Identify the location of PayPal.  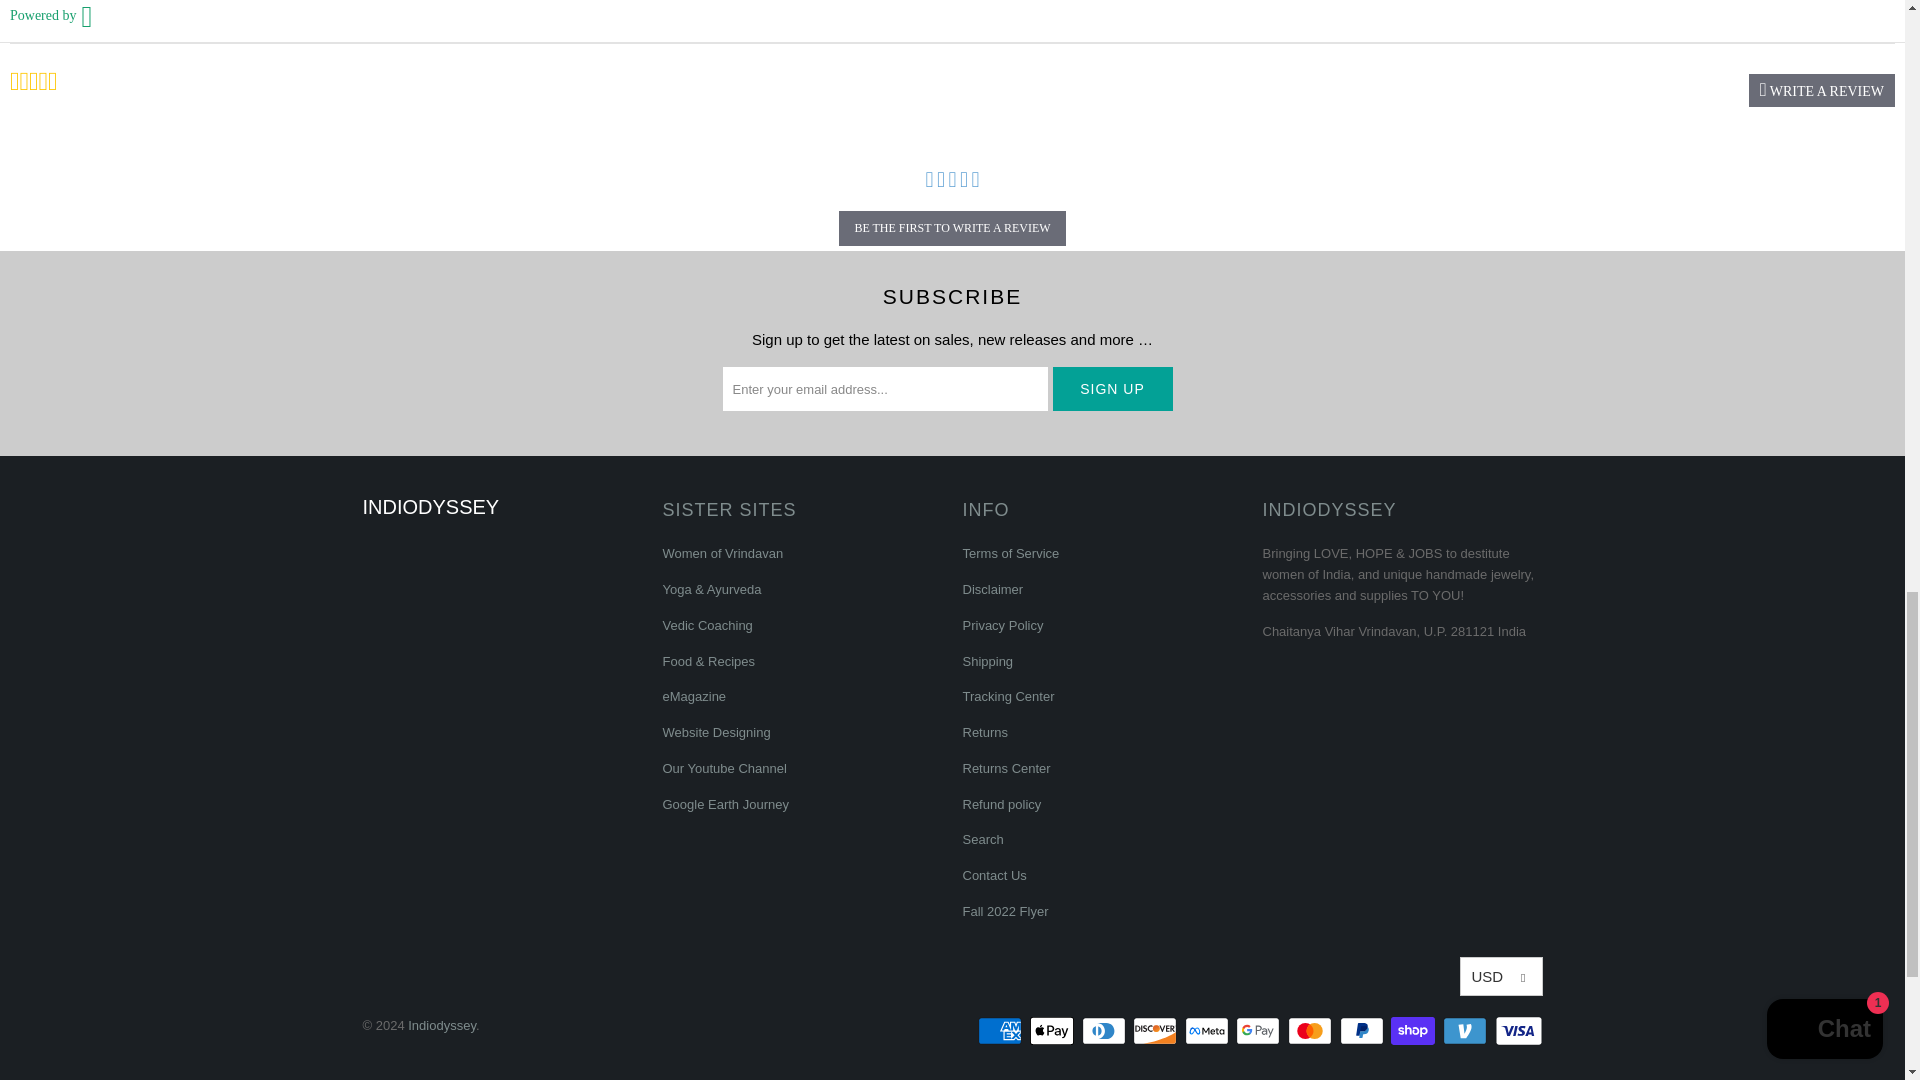
(1364, 1031).